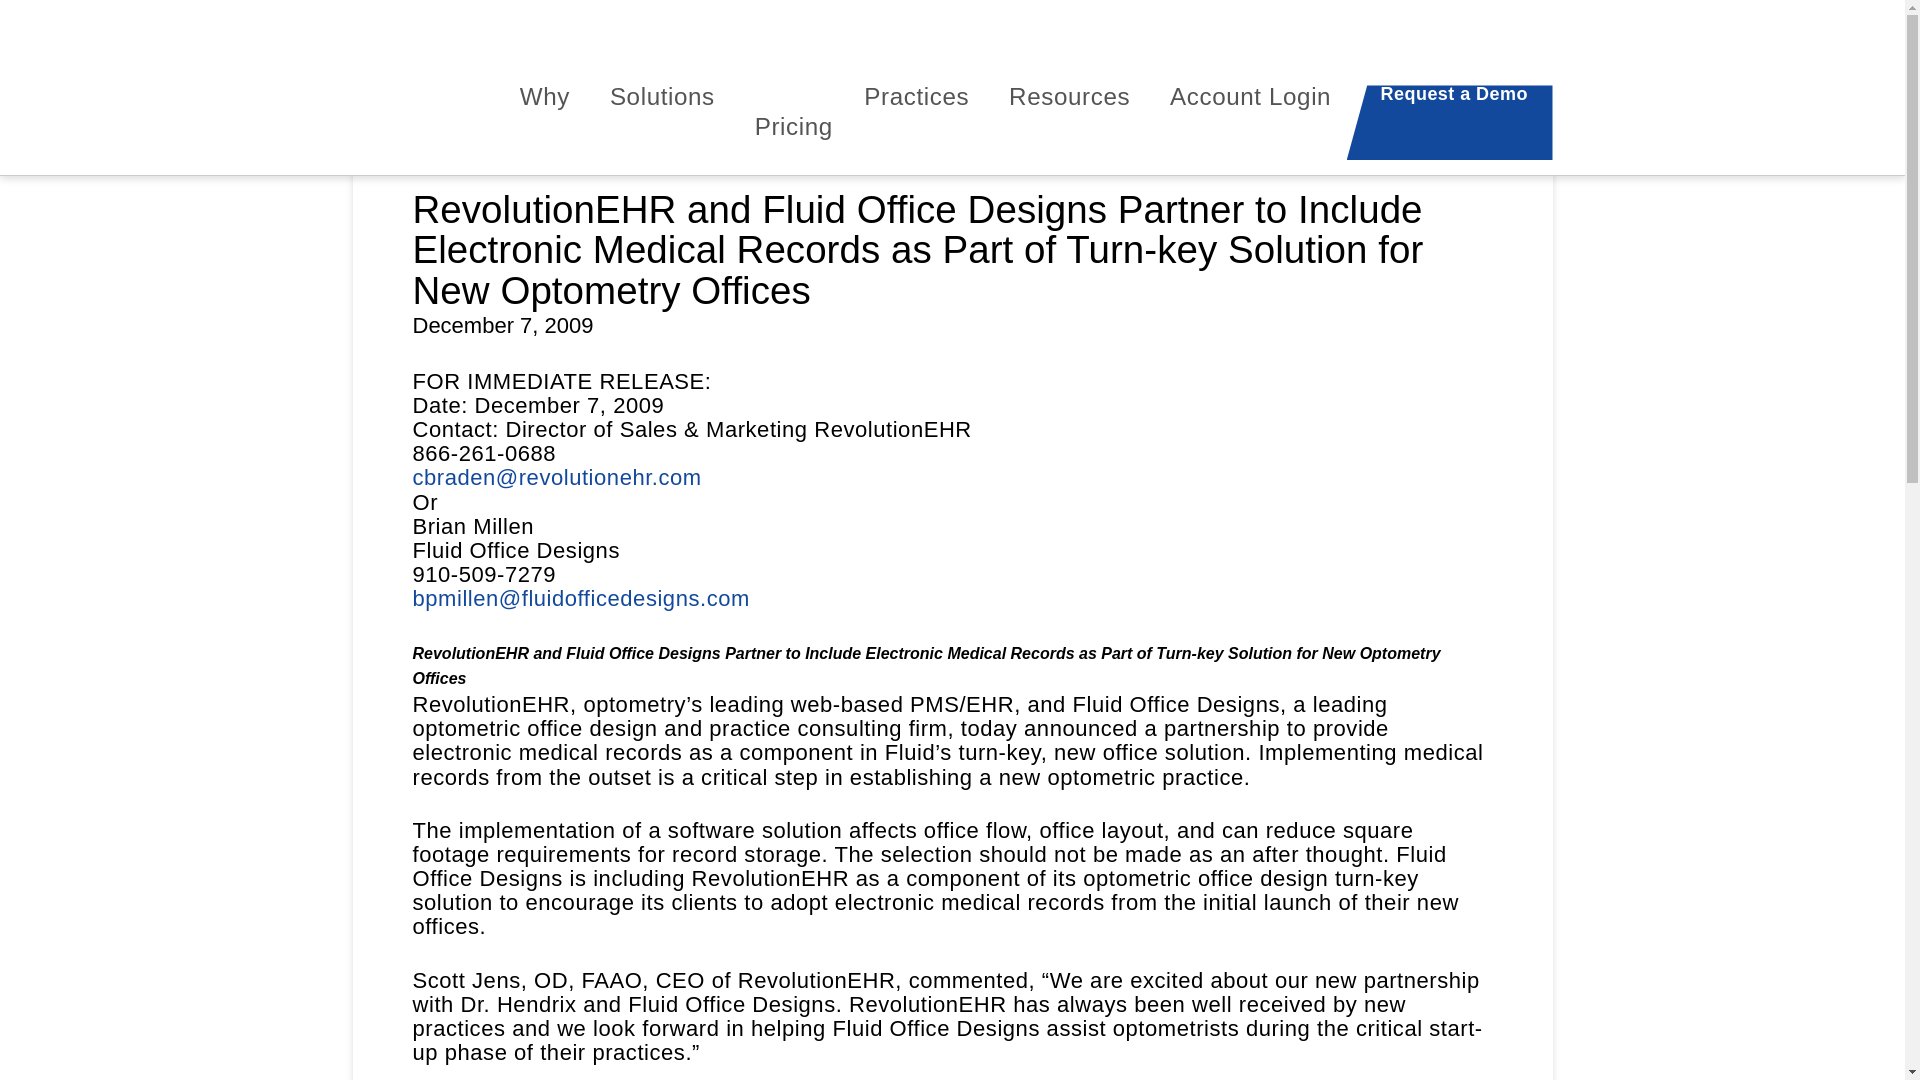 The height and width of the screenshot is (1080, 1920). Describe the element at coordinates (1072, 130) in the screenshot. I see `Resources` at that location.